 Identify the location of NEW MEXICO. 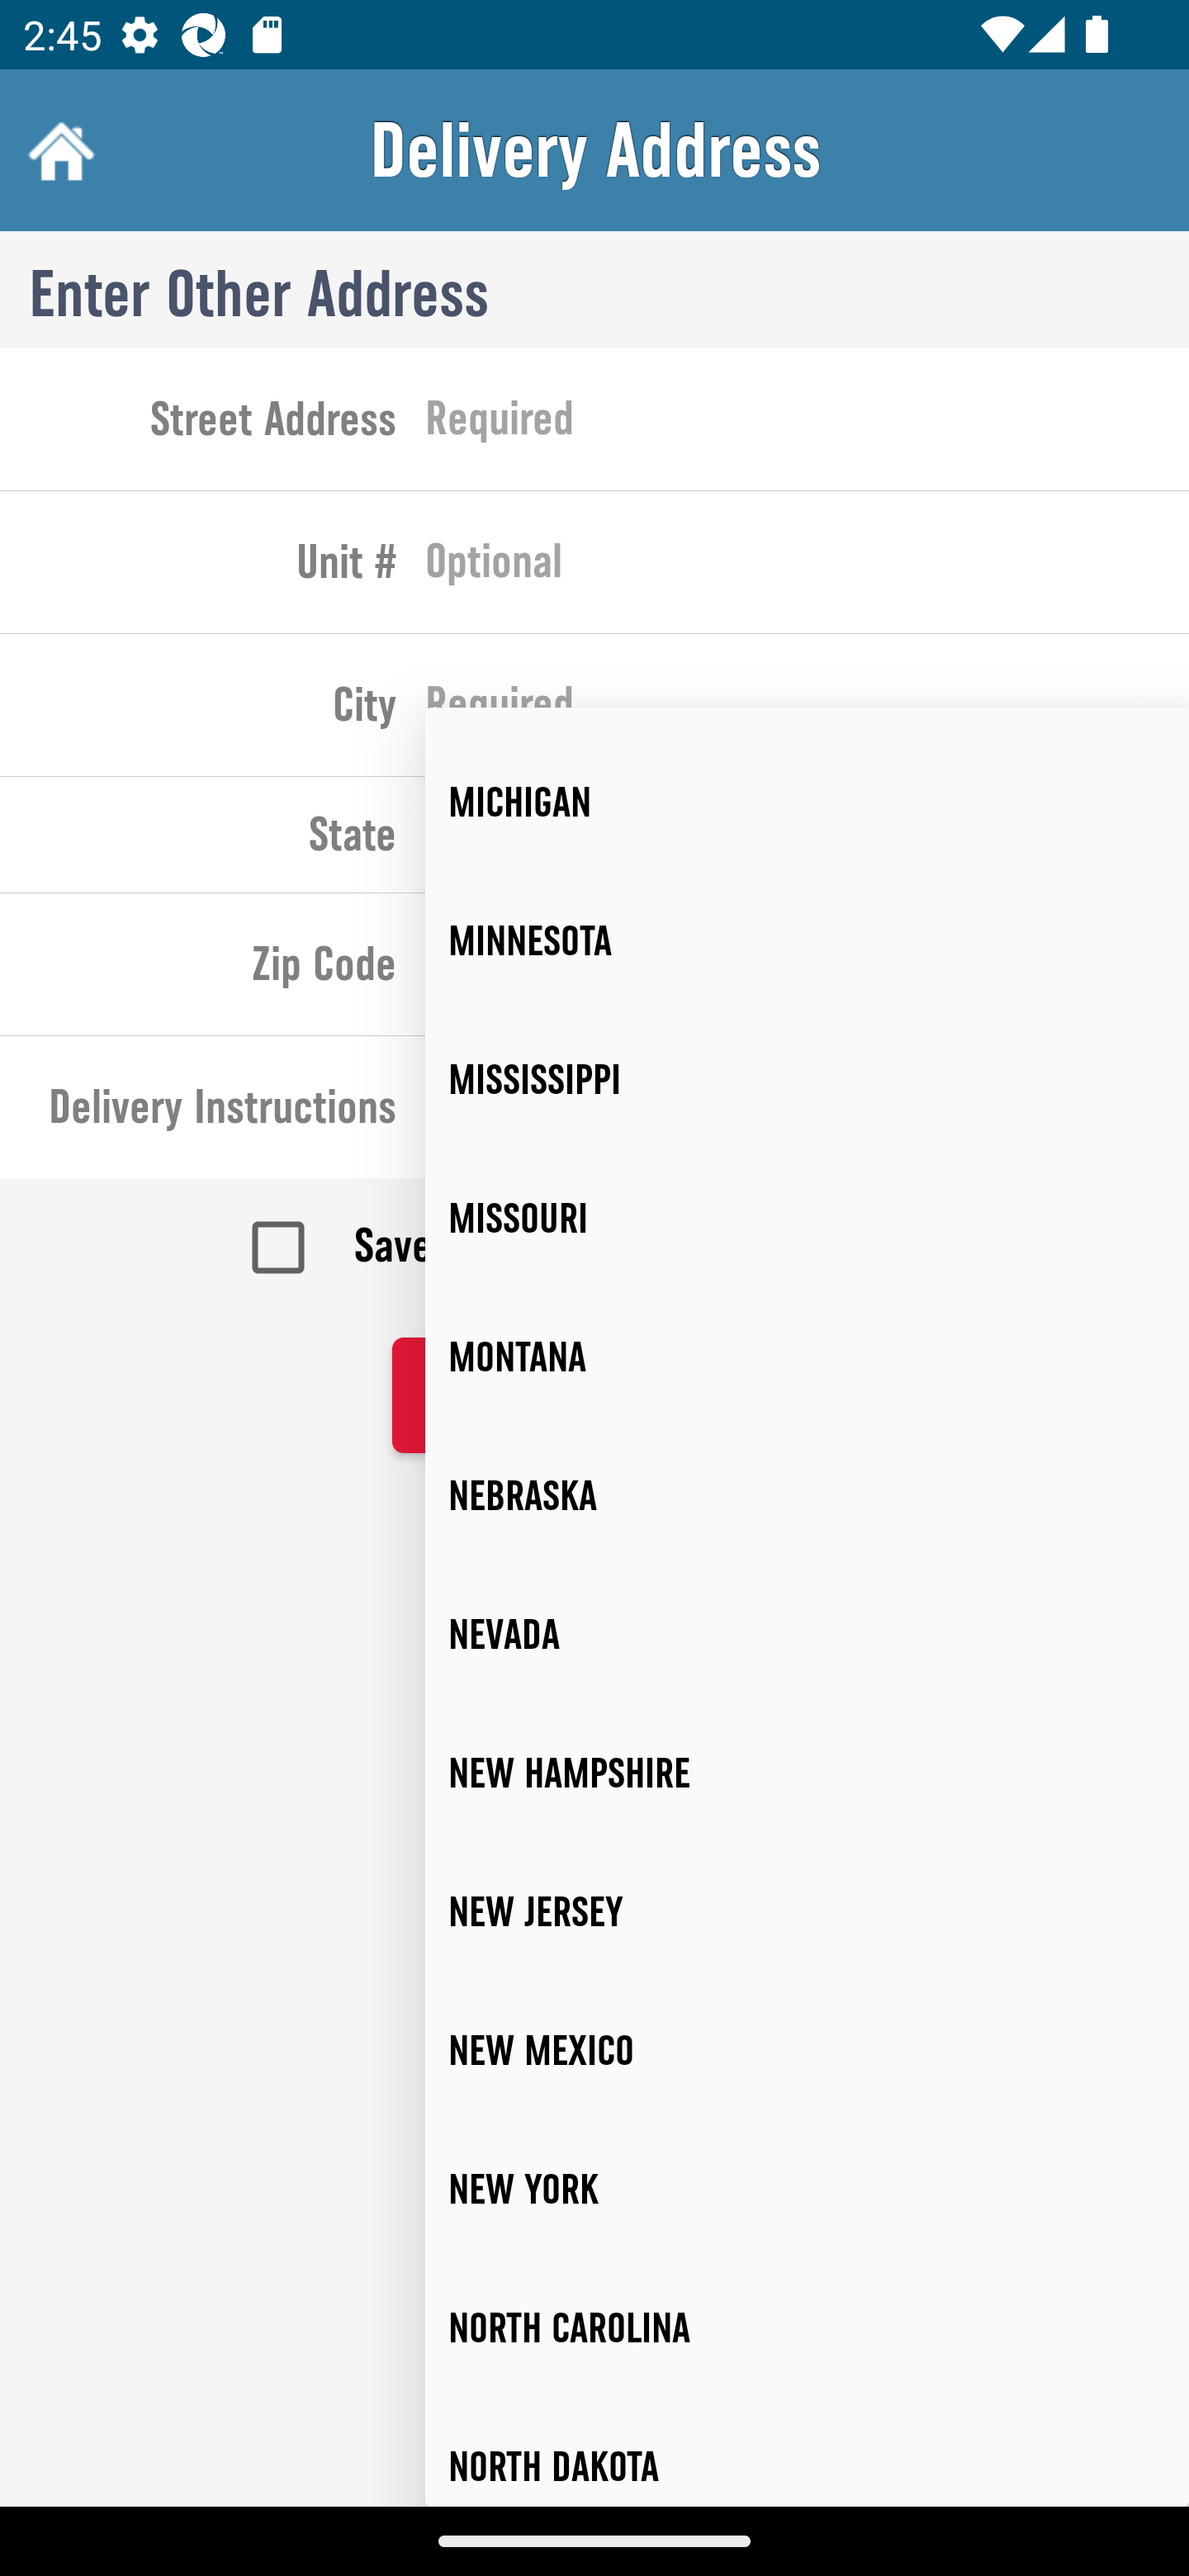
(808, 2050).